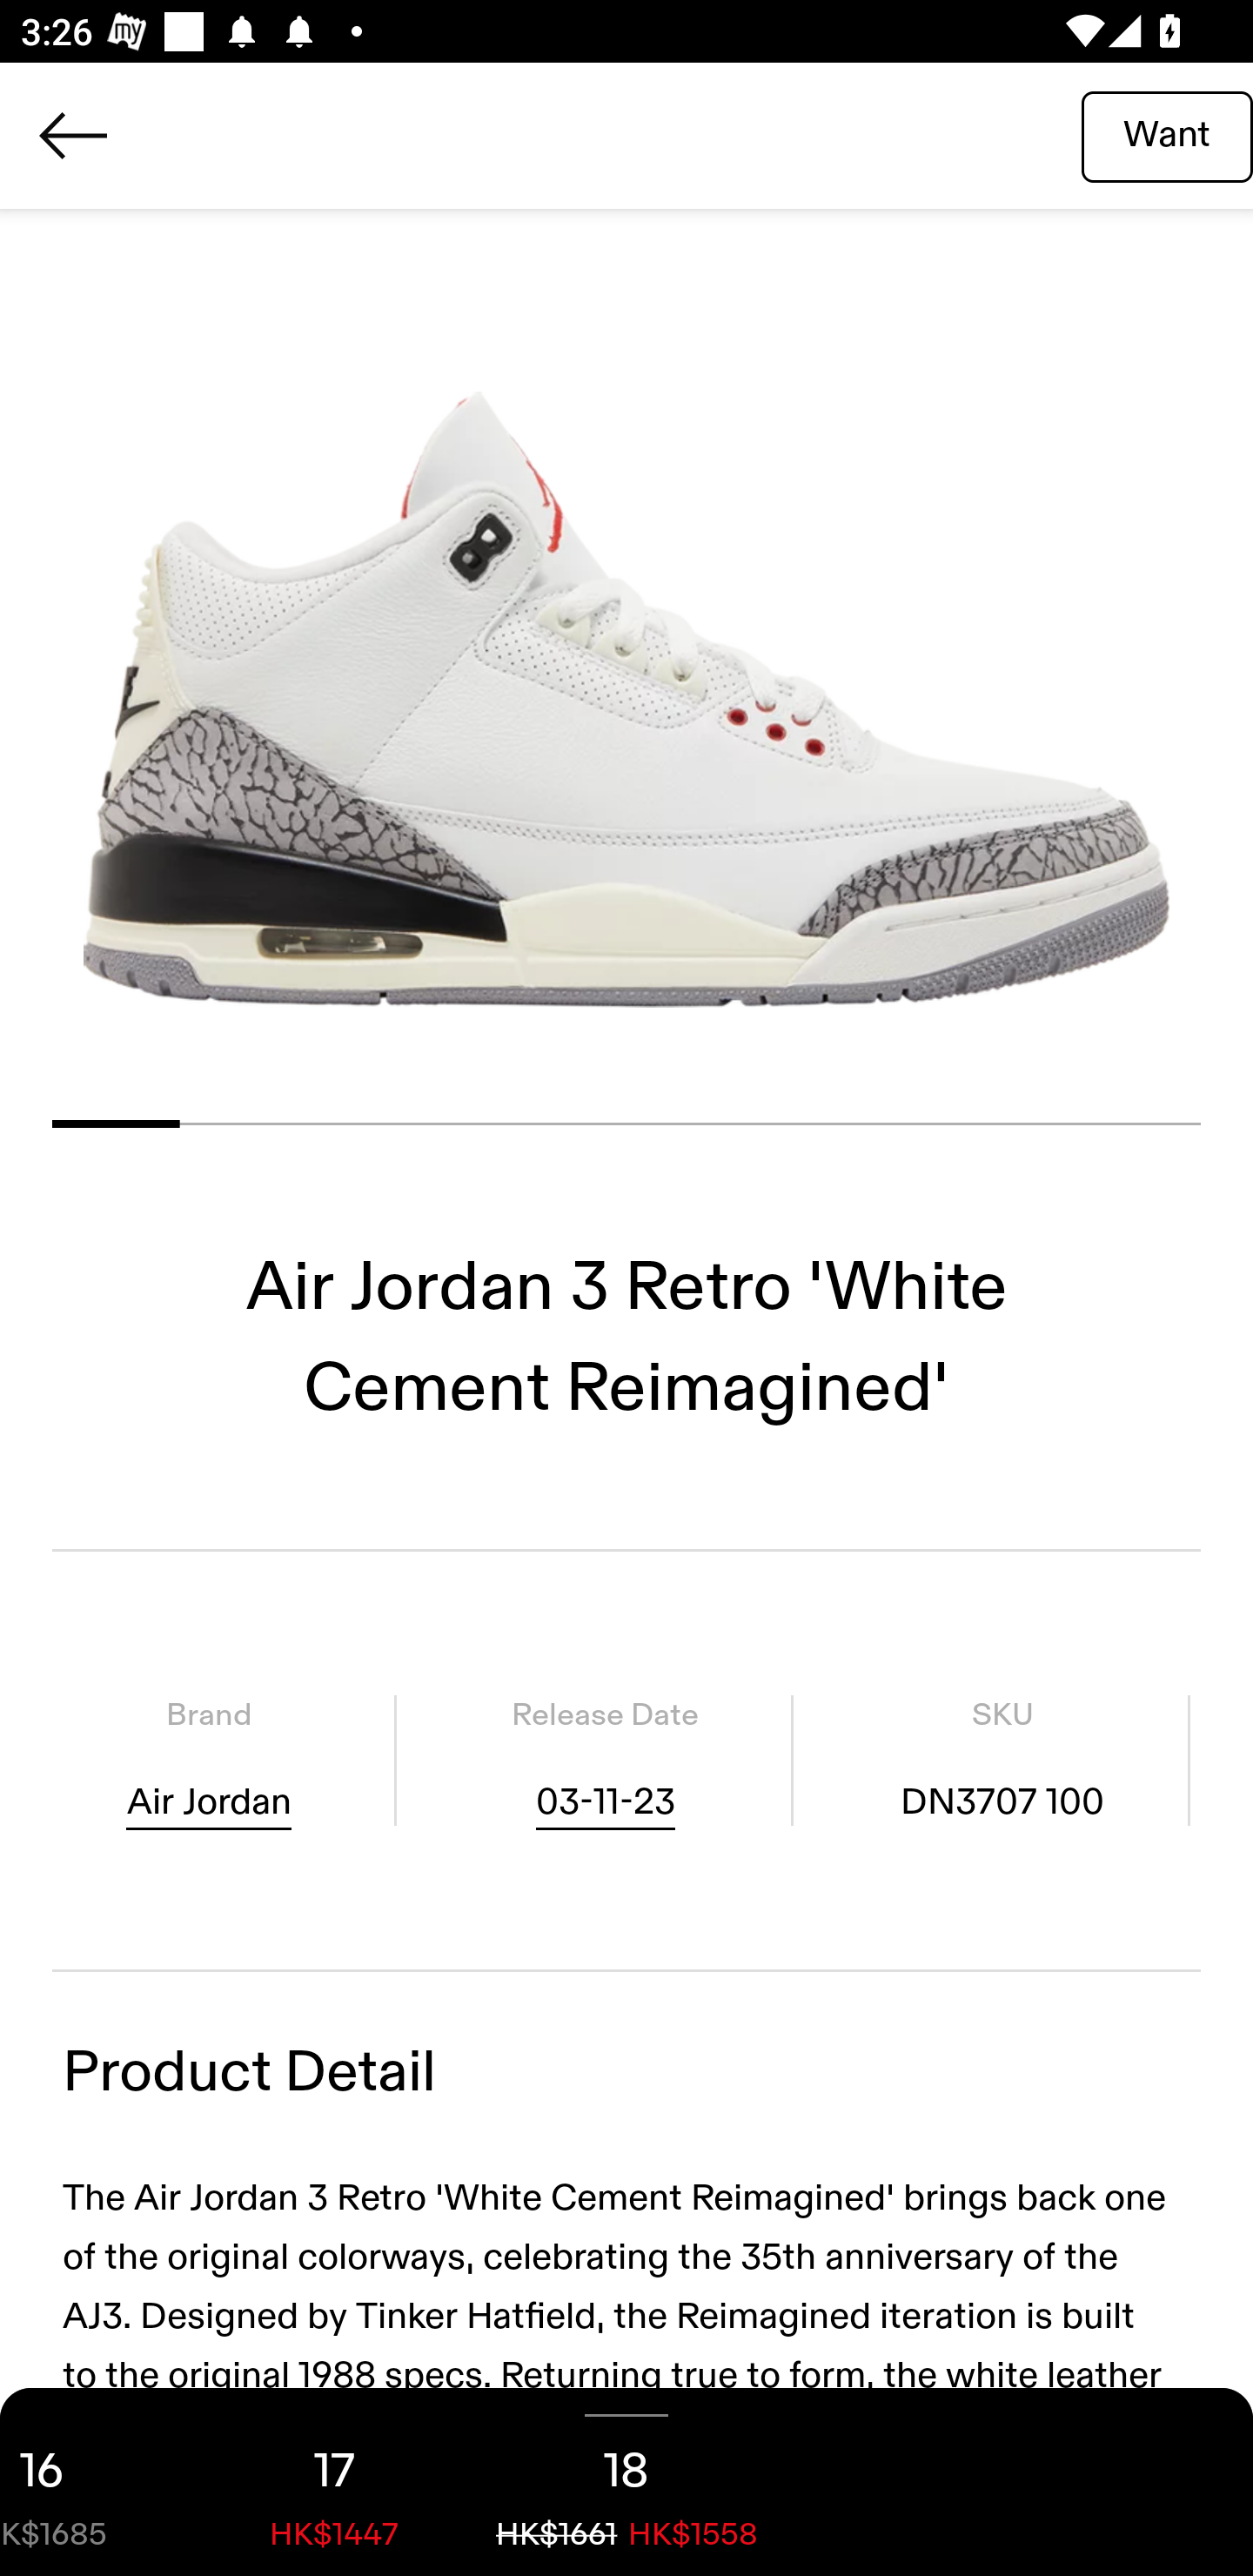  What do you see at coordinates (605, 1759) in the screenshot?
I see `Release Date 03-11-23` at bounding box center [605, 1759].